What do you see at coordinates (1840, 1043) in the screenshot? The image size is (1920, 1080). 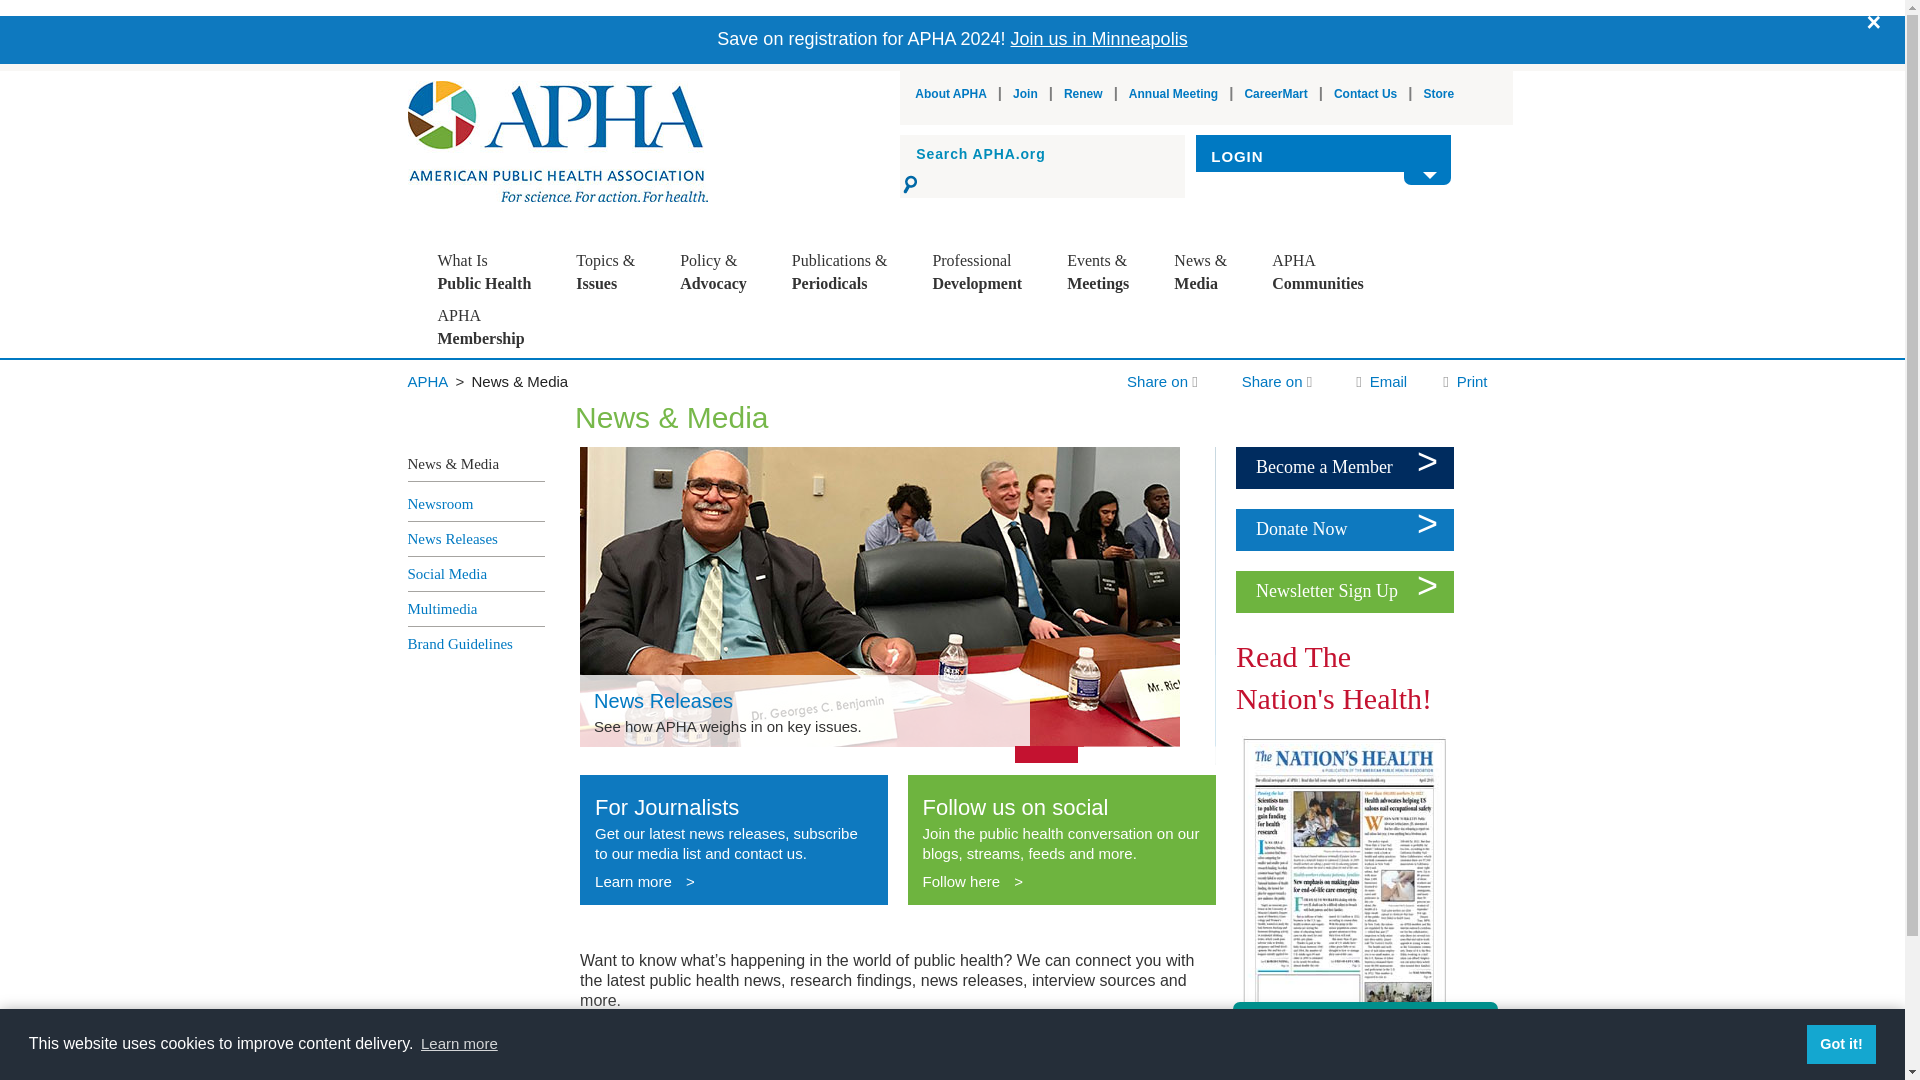 I see `Got it!` at bounding box center [1840, 1043].